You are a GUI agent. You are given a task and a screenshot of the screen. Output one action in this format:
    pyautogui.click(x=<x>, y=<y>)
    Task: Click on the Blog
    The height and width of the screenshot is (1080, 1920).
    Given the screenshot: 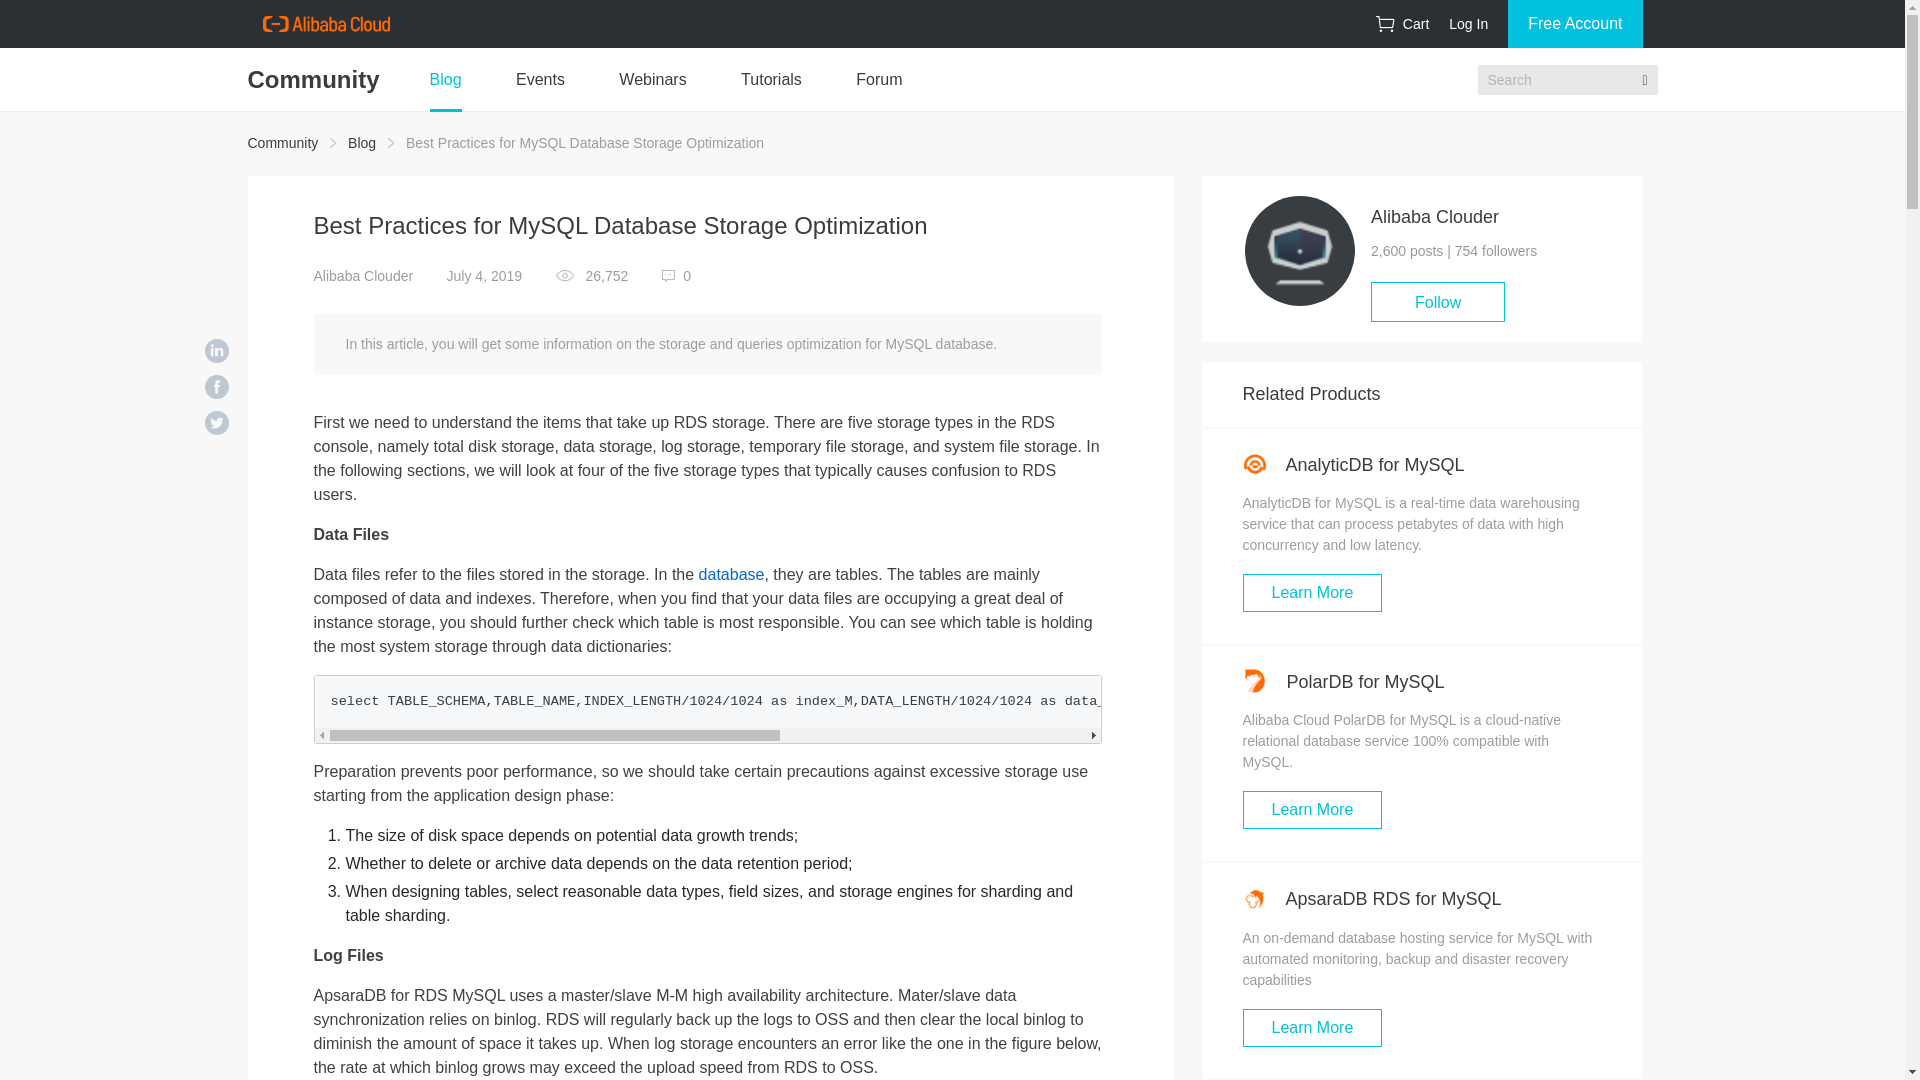 What is the action you would take?
    pyautogui.click(x=362, y=143)
    